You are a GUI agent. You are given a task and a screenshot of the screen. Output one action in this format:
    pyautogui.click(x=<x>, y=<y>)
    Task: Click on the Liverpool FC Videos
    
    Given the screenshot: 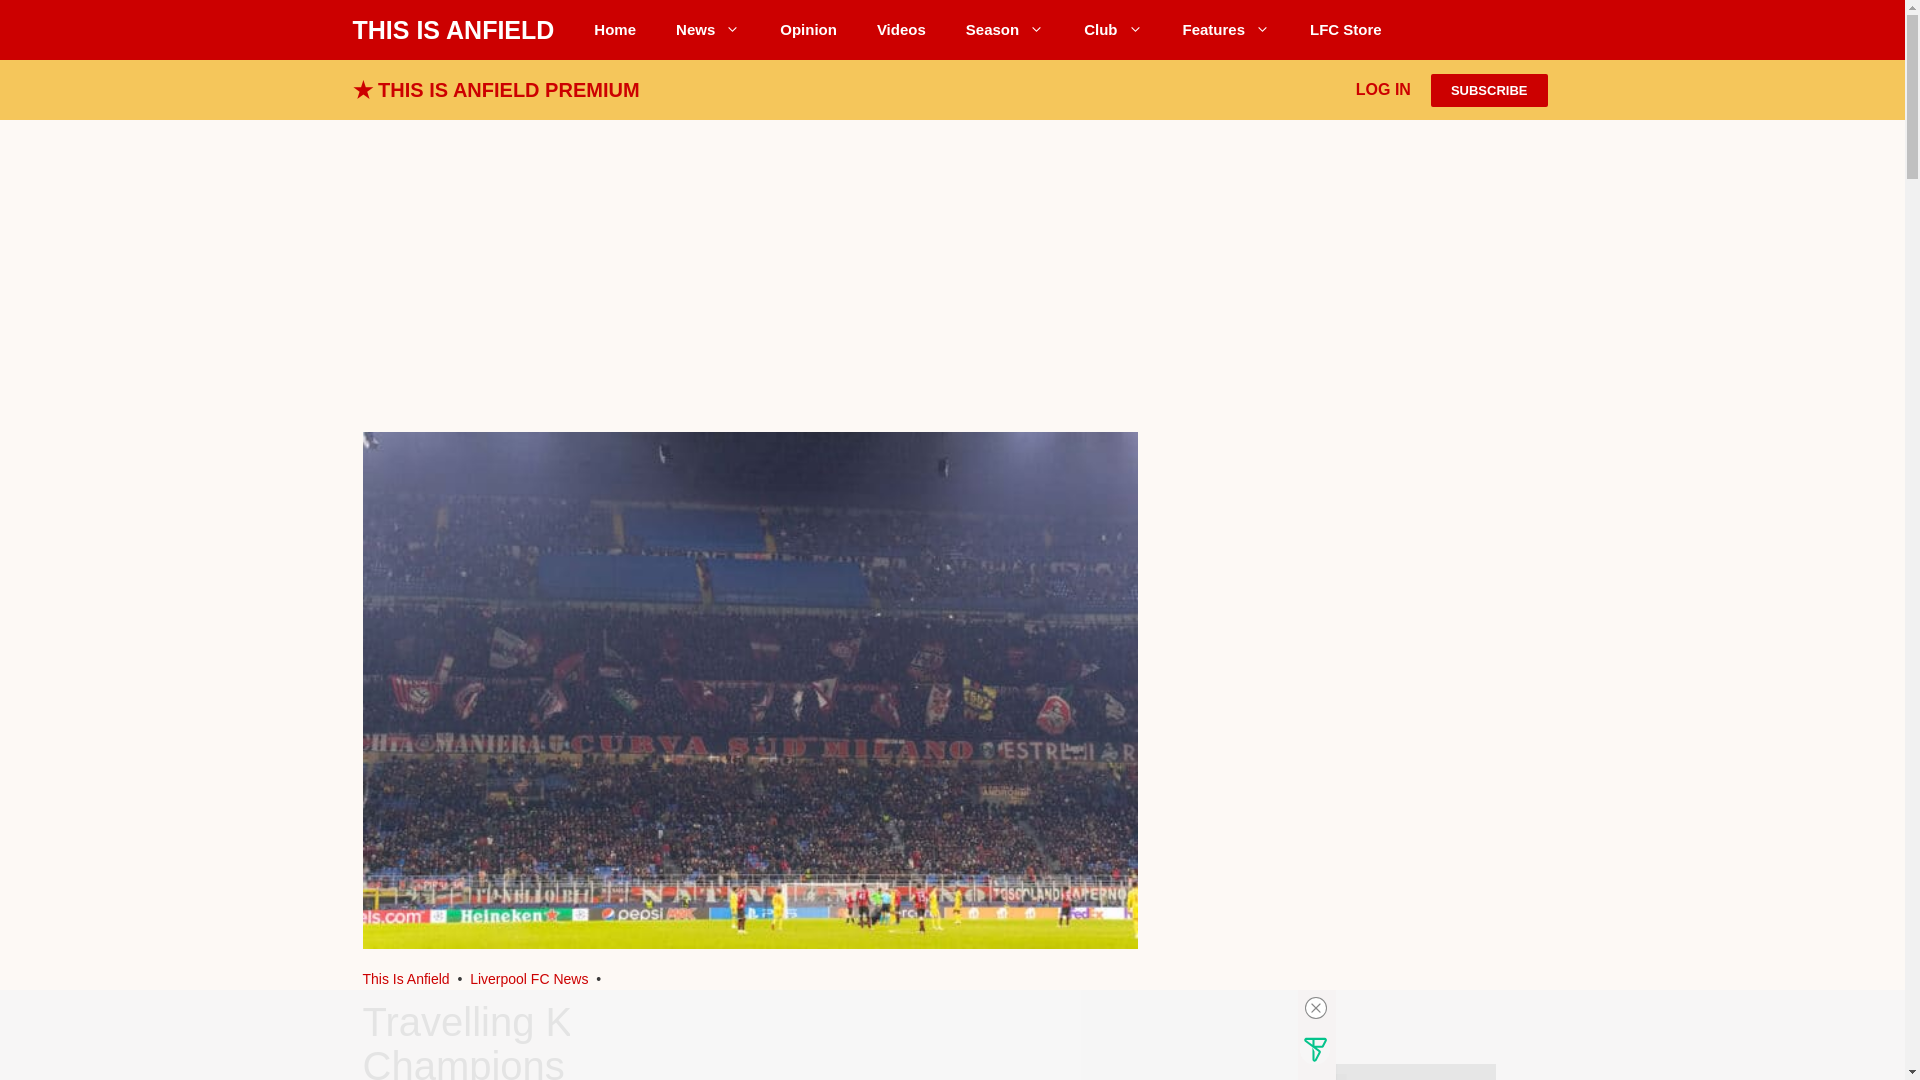 What is the action you would take?
    pyautogui.click(x=901, y=30)
    